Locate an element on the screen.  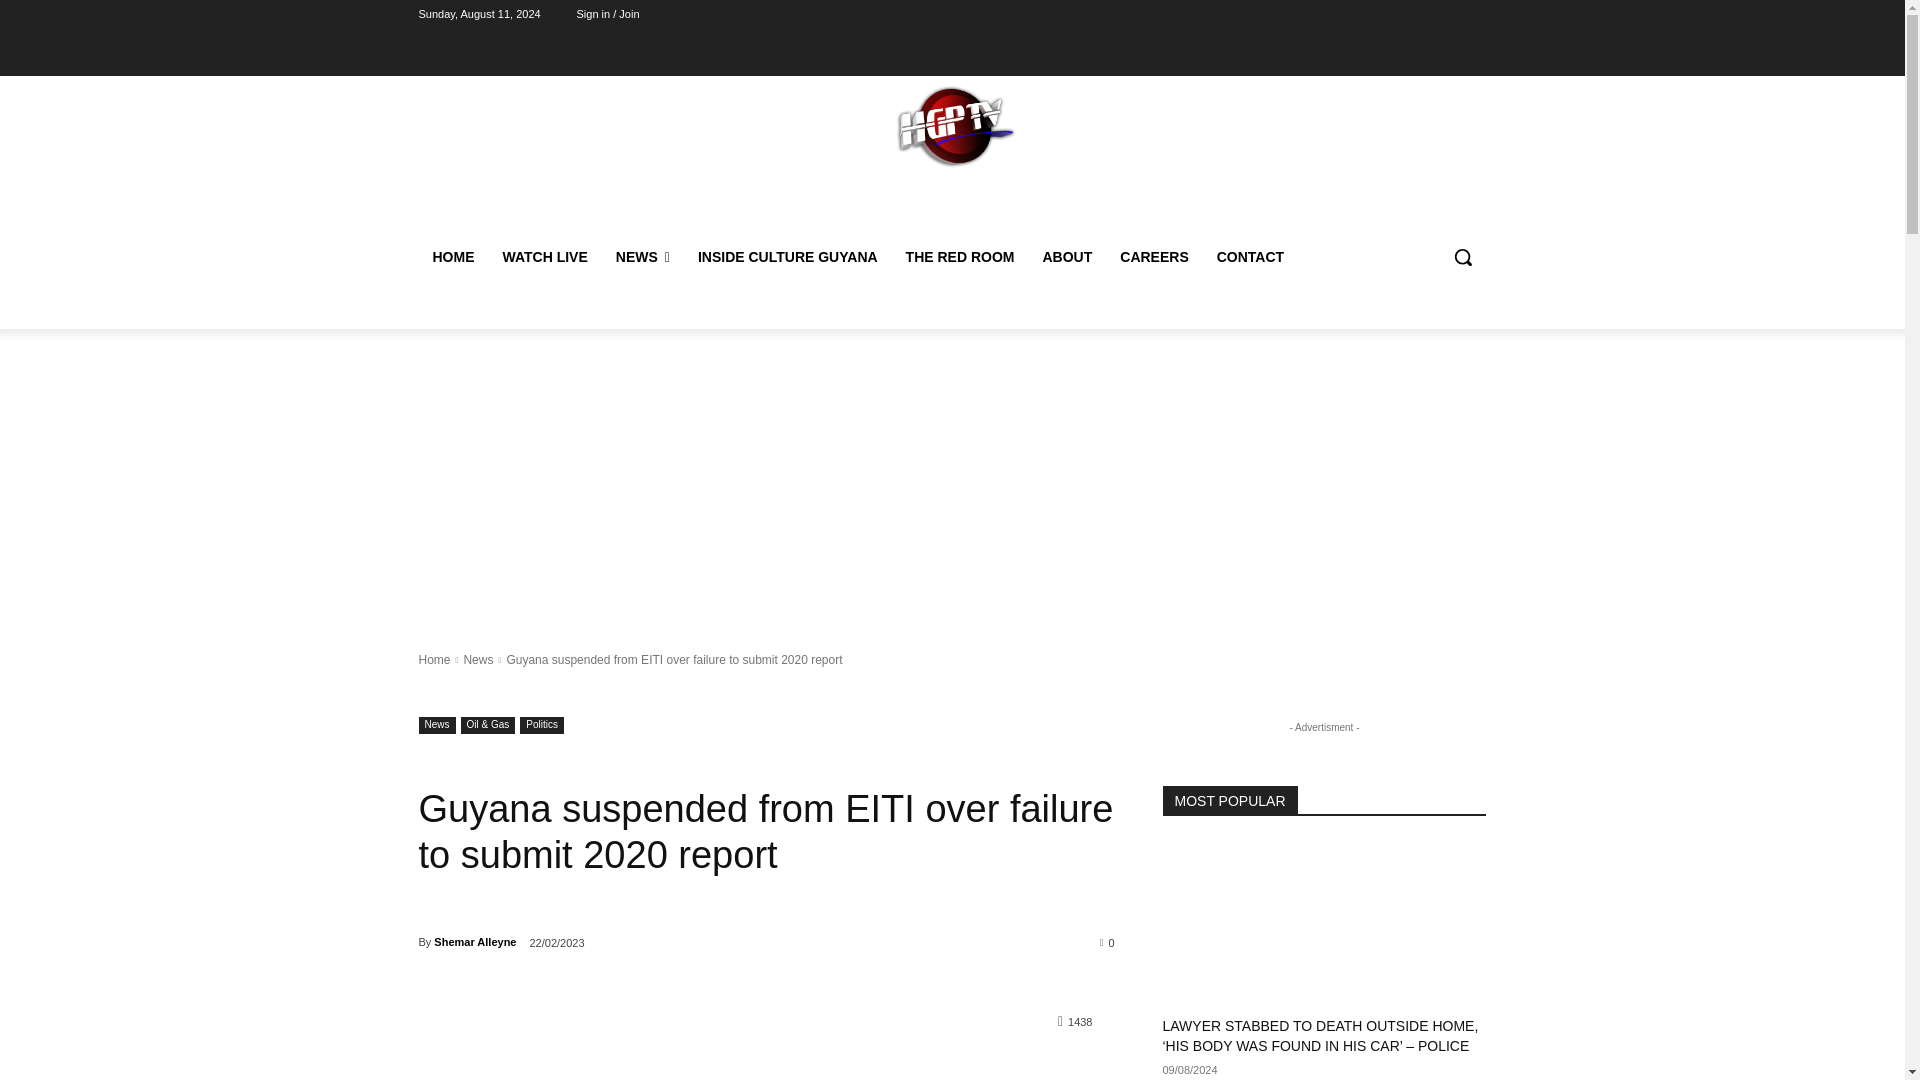
WATCH LIVE is located at coordinates (544, 256).